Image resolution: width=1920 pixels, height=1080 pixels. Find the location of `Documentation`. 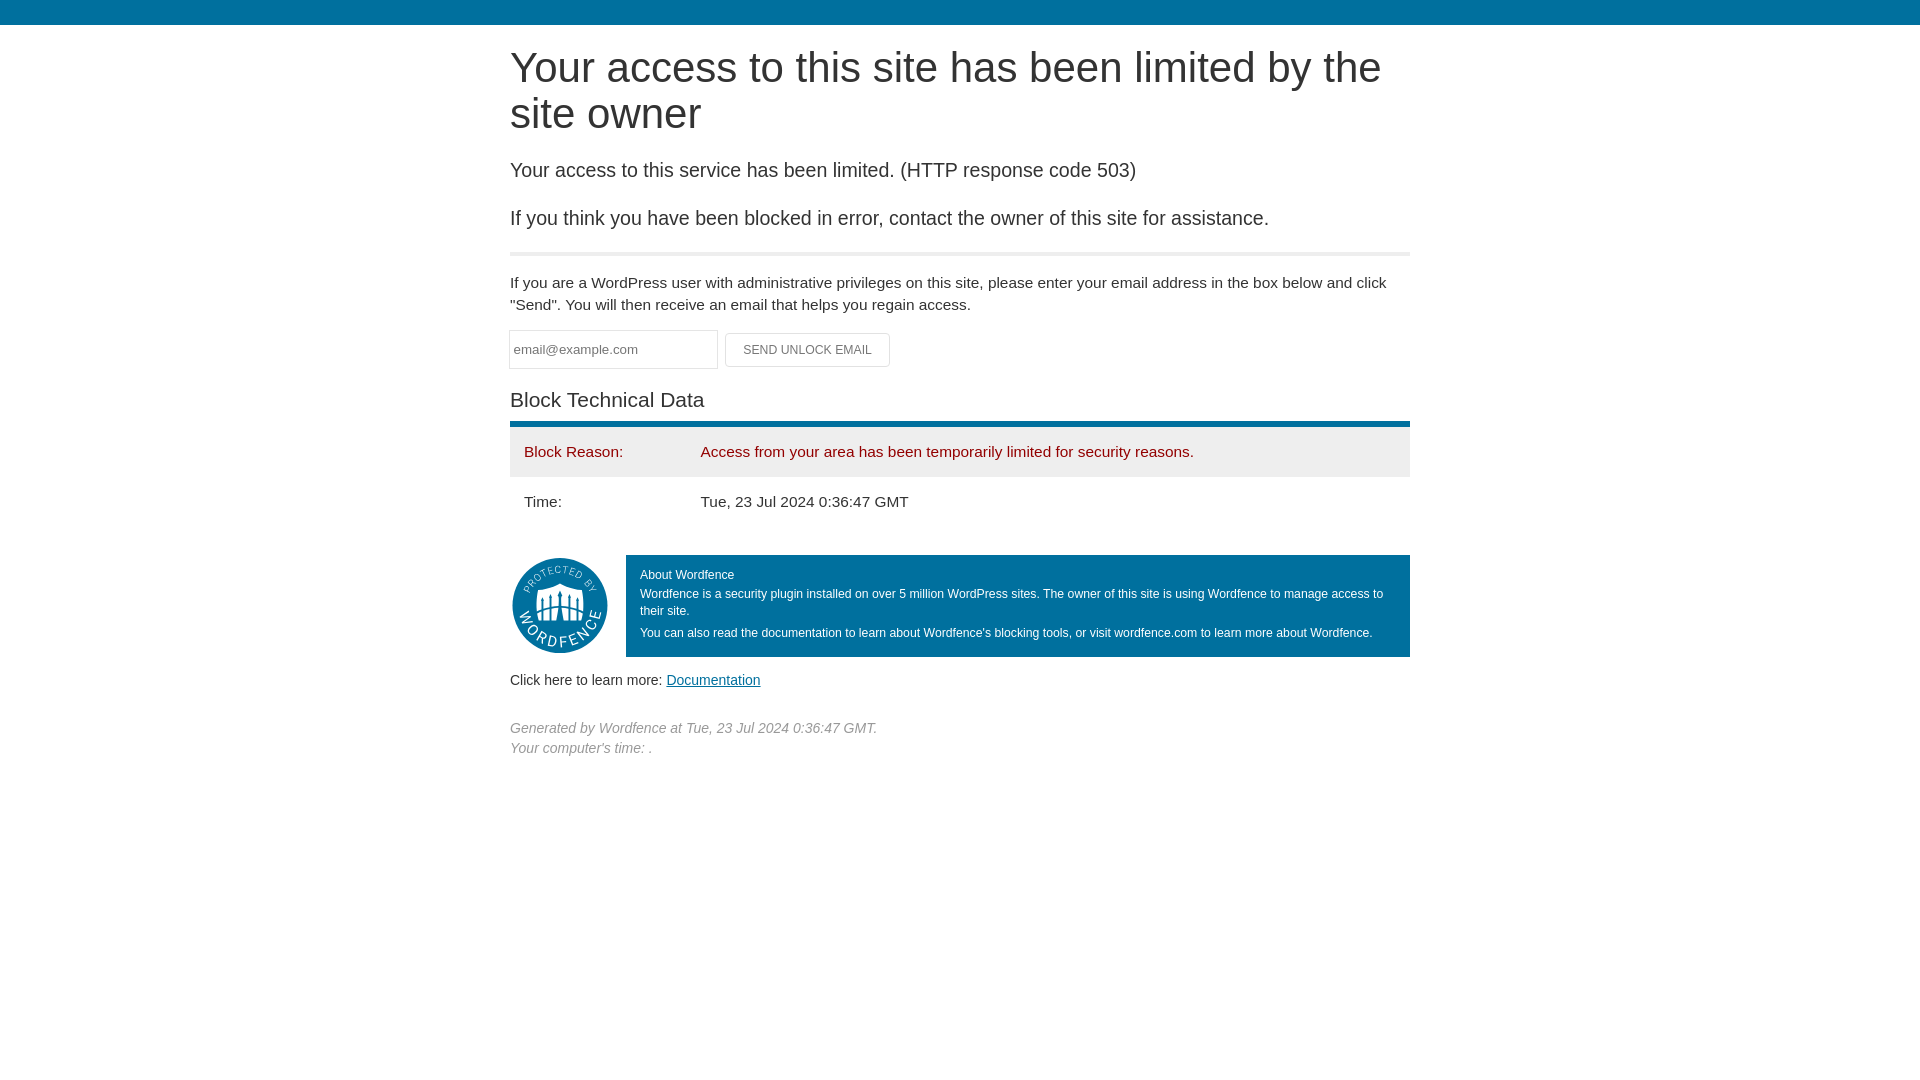

Documentation is located at coordinates (713, 679).